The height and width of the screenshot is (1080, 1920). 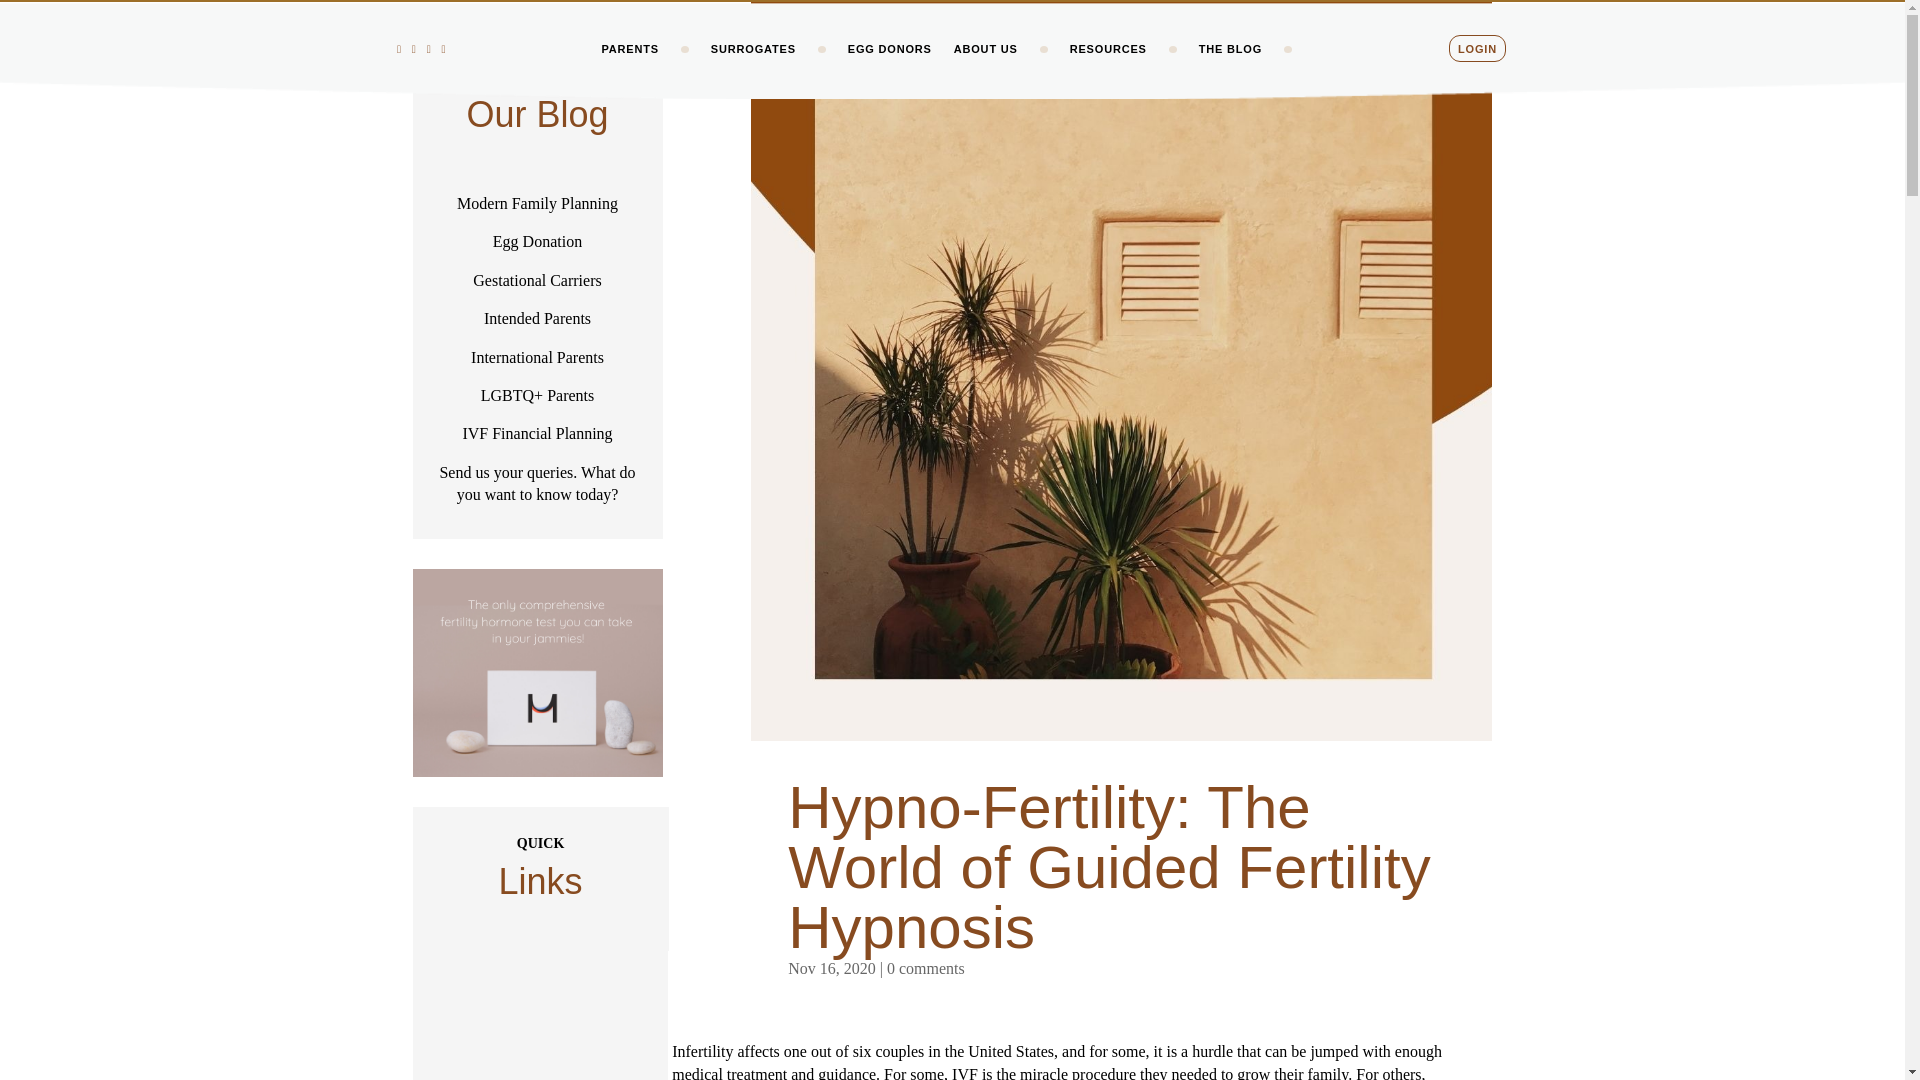 What do you see at coordinates (1108, 63) in the screenshot?
I see `RESOURCES` at bounding box center [1108, 63].